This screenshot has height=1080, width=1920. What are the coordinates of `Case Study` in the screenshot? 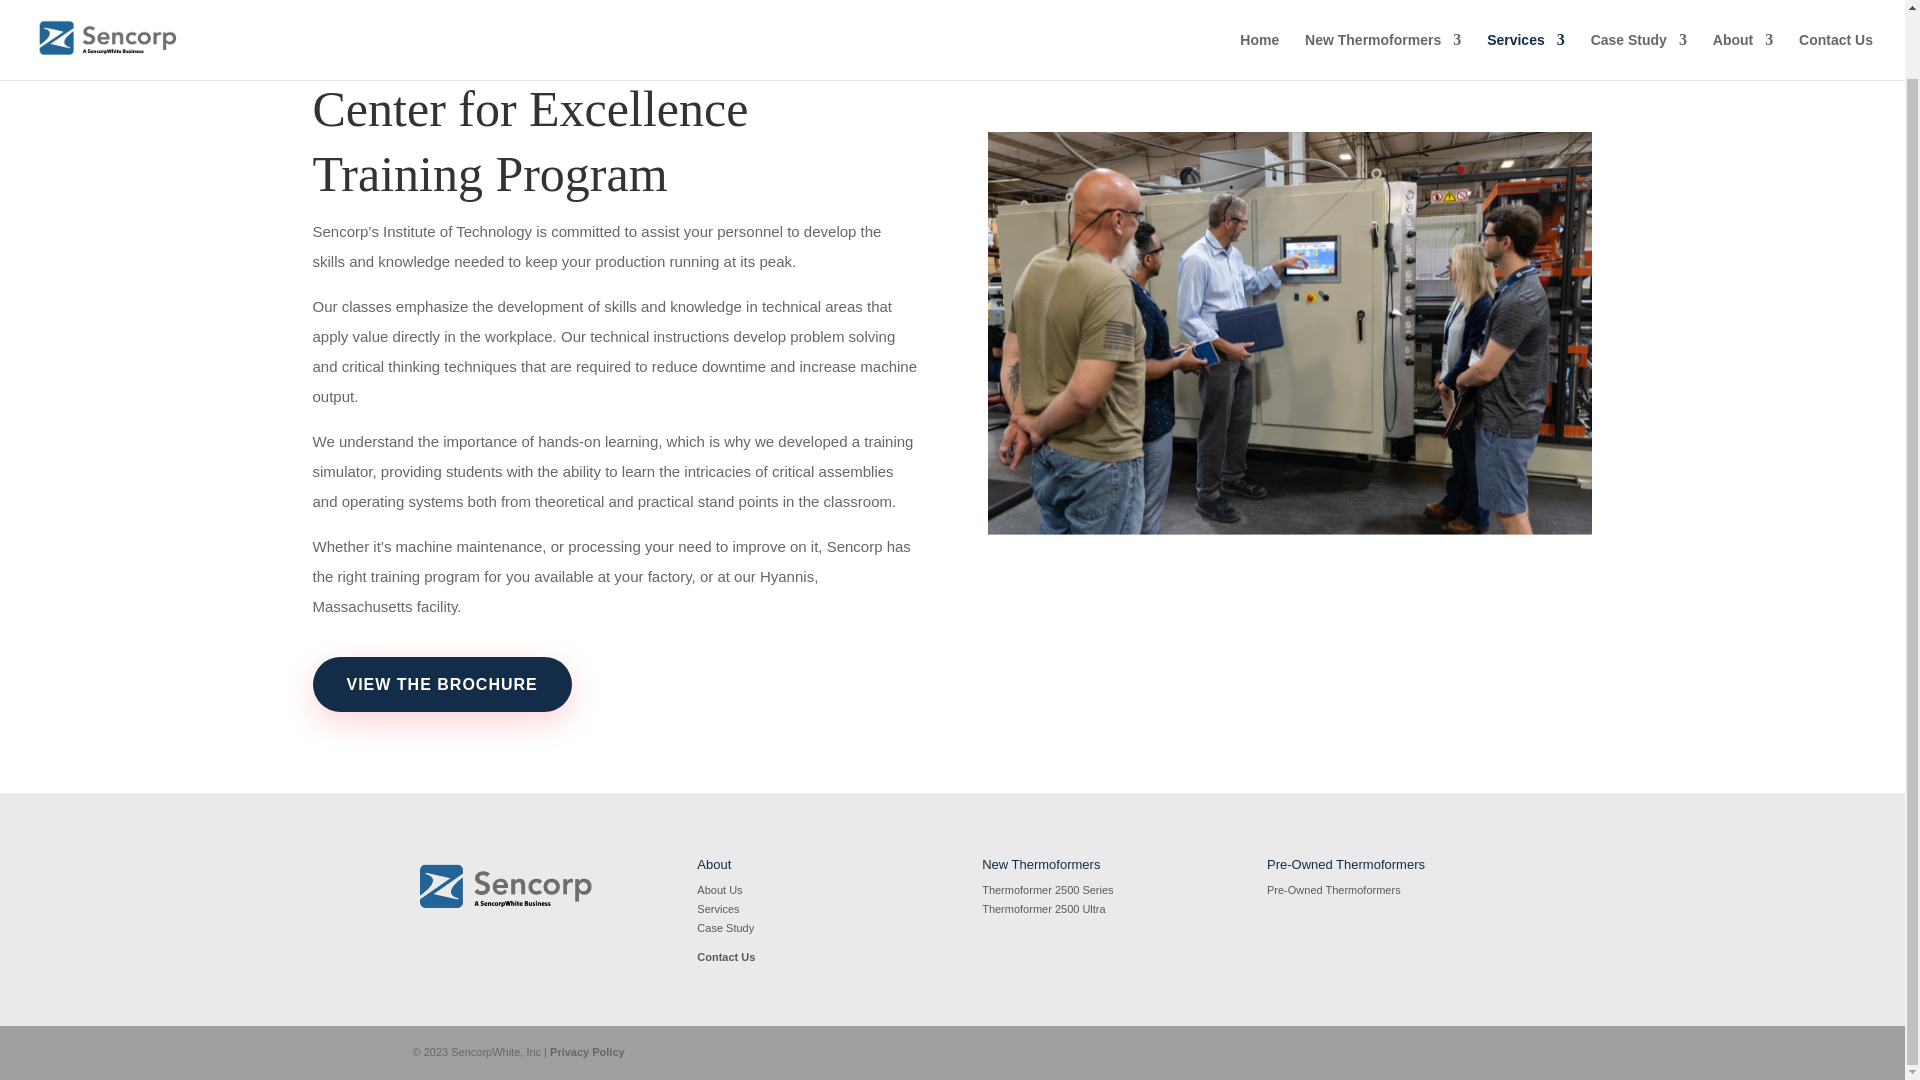 It's located at (1639, 4).